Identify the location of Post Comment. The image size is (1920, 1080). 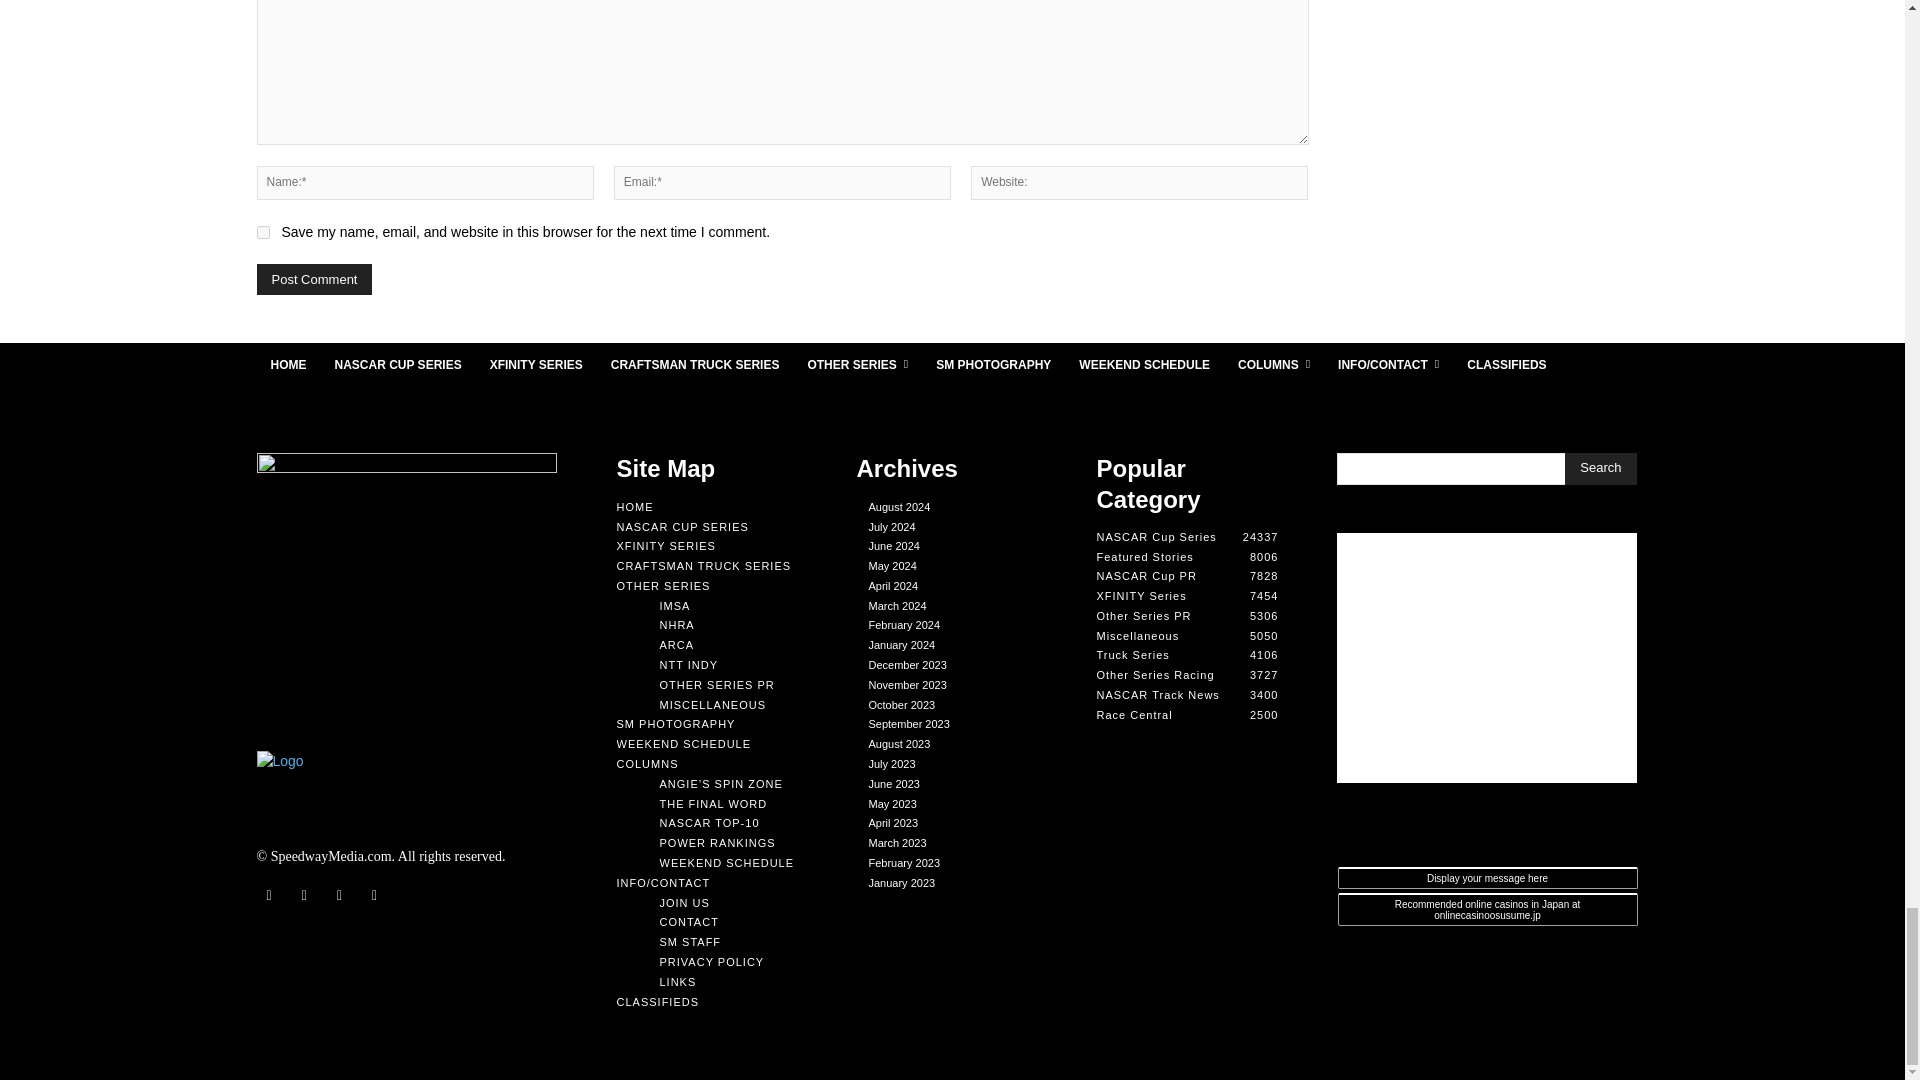
(314, 278).